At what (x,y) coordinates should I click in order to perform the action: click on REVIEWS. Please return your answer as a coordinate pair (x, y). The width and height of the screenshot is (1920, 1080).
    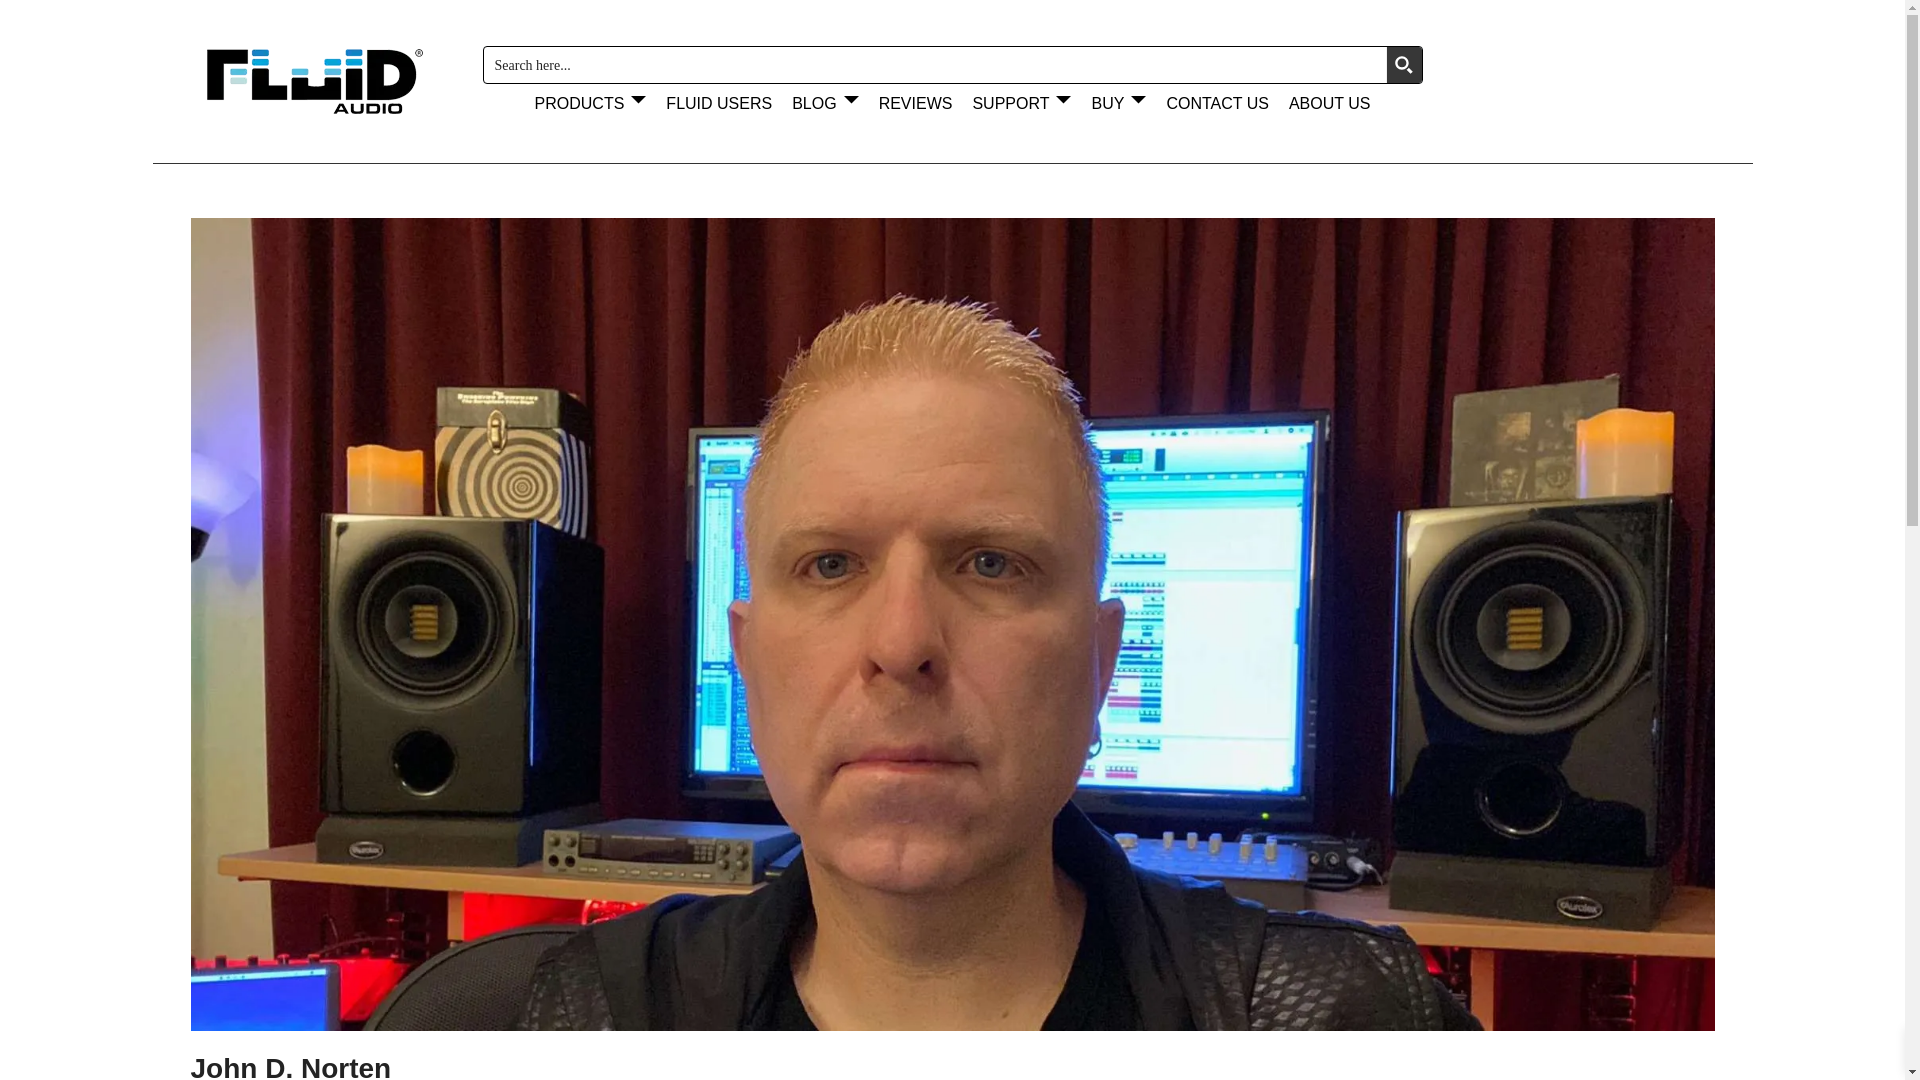
    Looking at the image, I should click on (916, 104).